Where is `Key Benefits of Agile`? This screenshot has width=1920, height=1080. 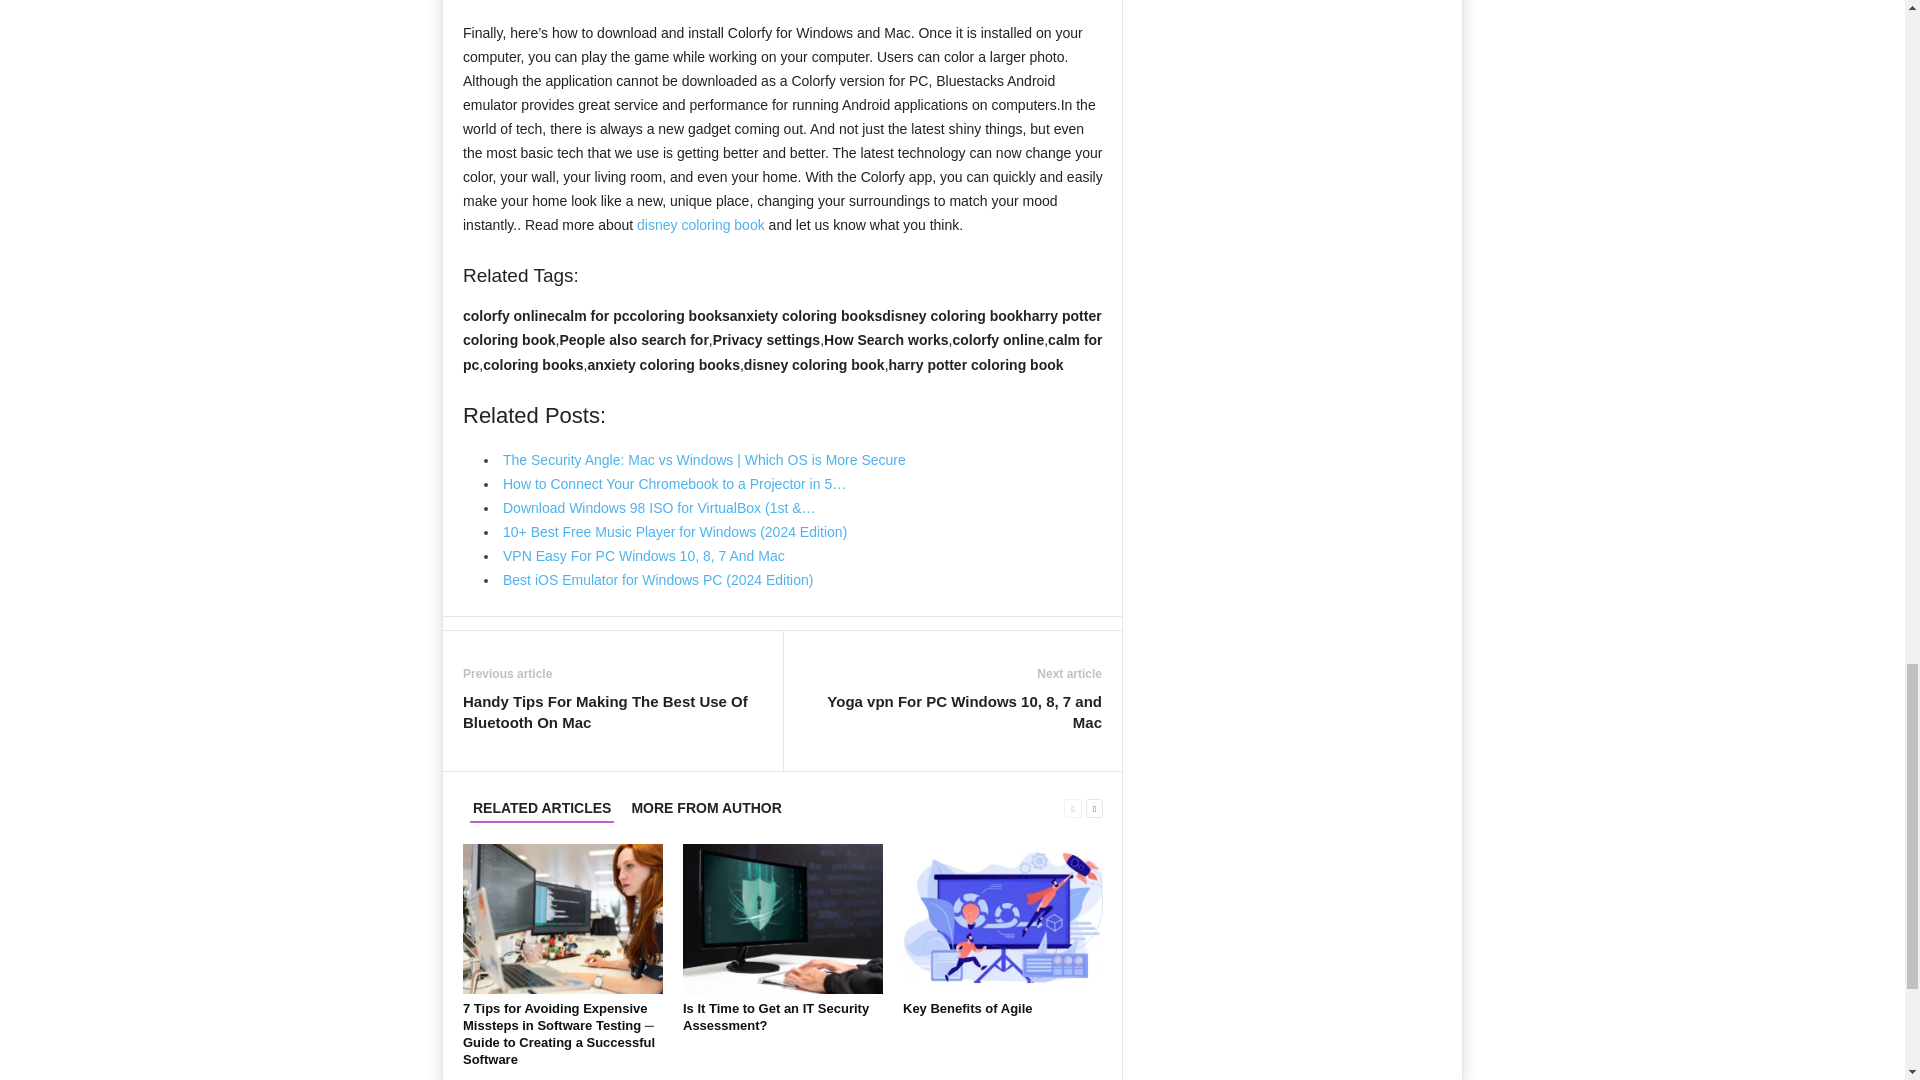
Key Benefits of Agile is located at coordinates (1002, 918).